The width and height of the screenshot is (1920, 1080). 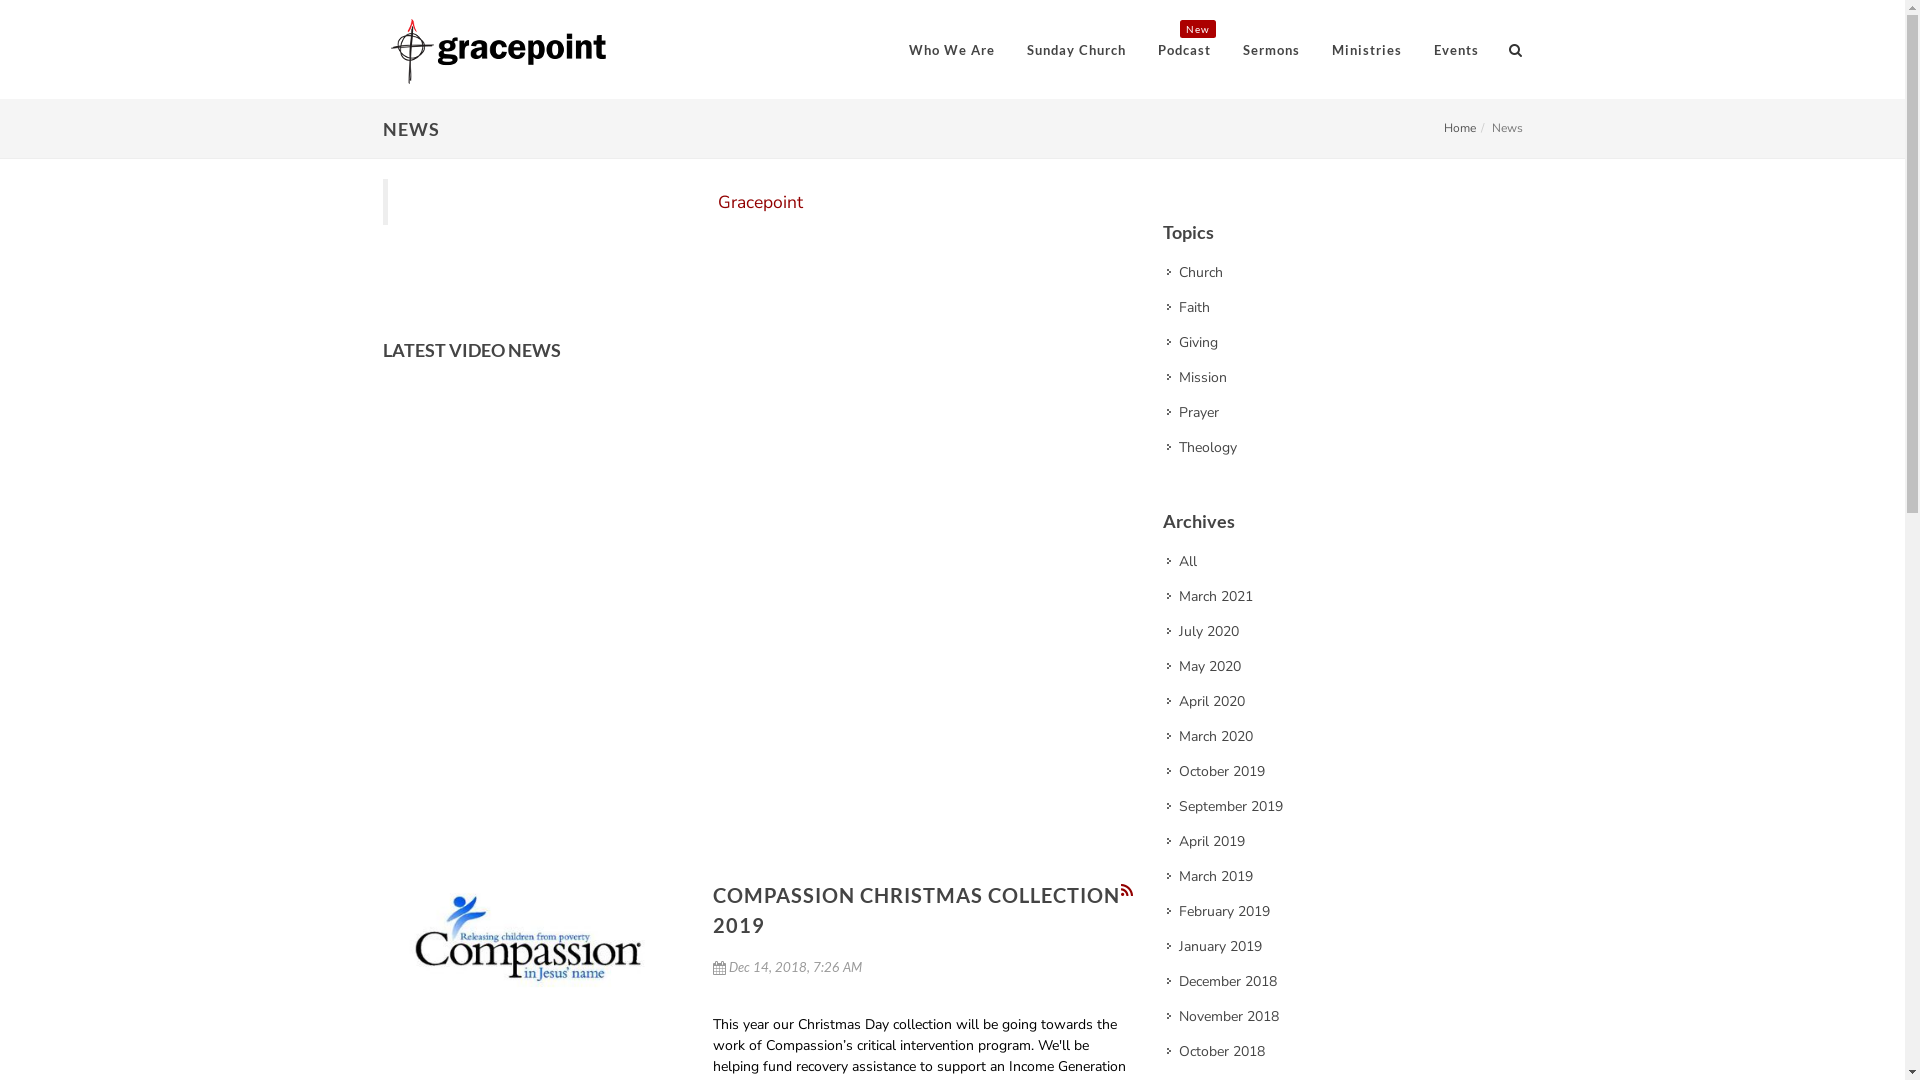 I want to click on April 2020, so click(x=1206, y=702).